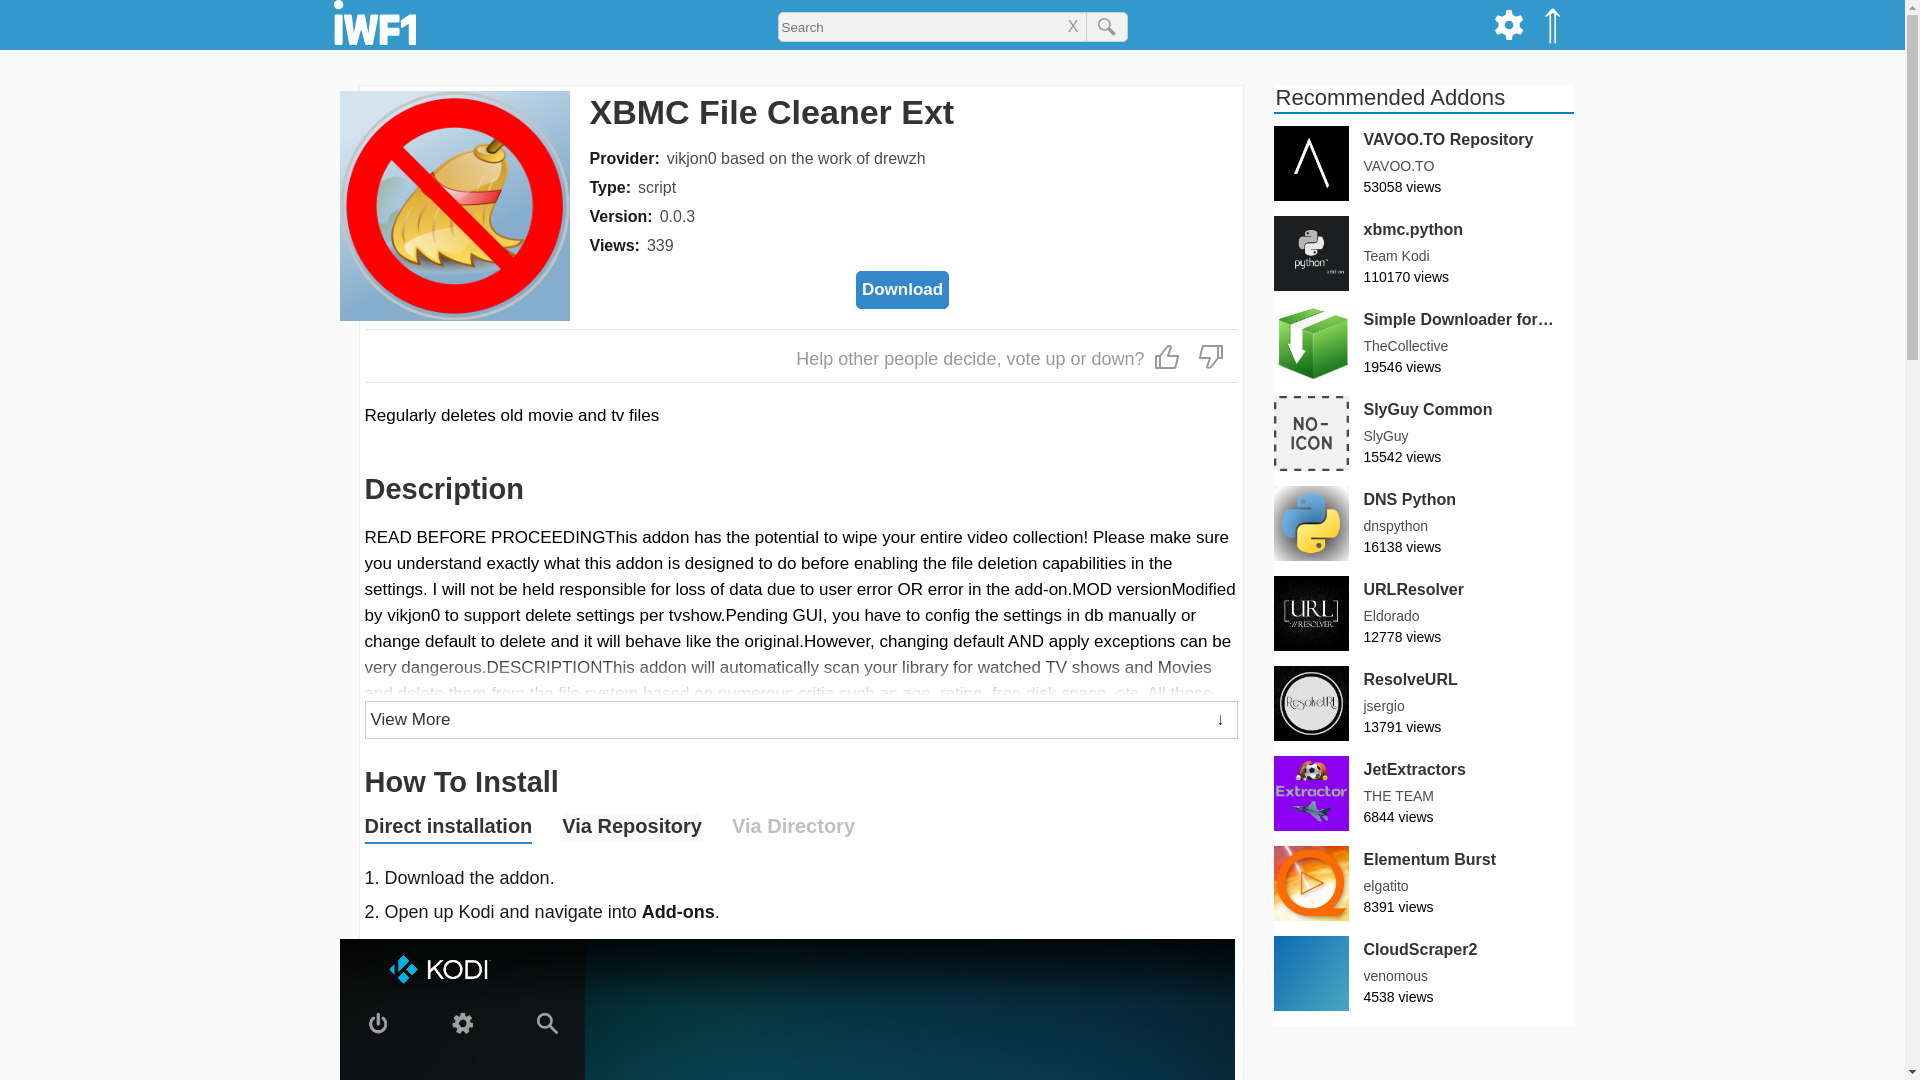 The width and height of the screenshot is (1920, 1080). What do you see at coordinates (1413, 588) in the screenshot?
I see `URLResolver` at bounding box center [1413, 588].